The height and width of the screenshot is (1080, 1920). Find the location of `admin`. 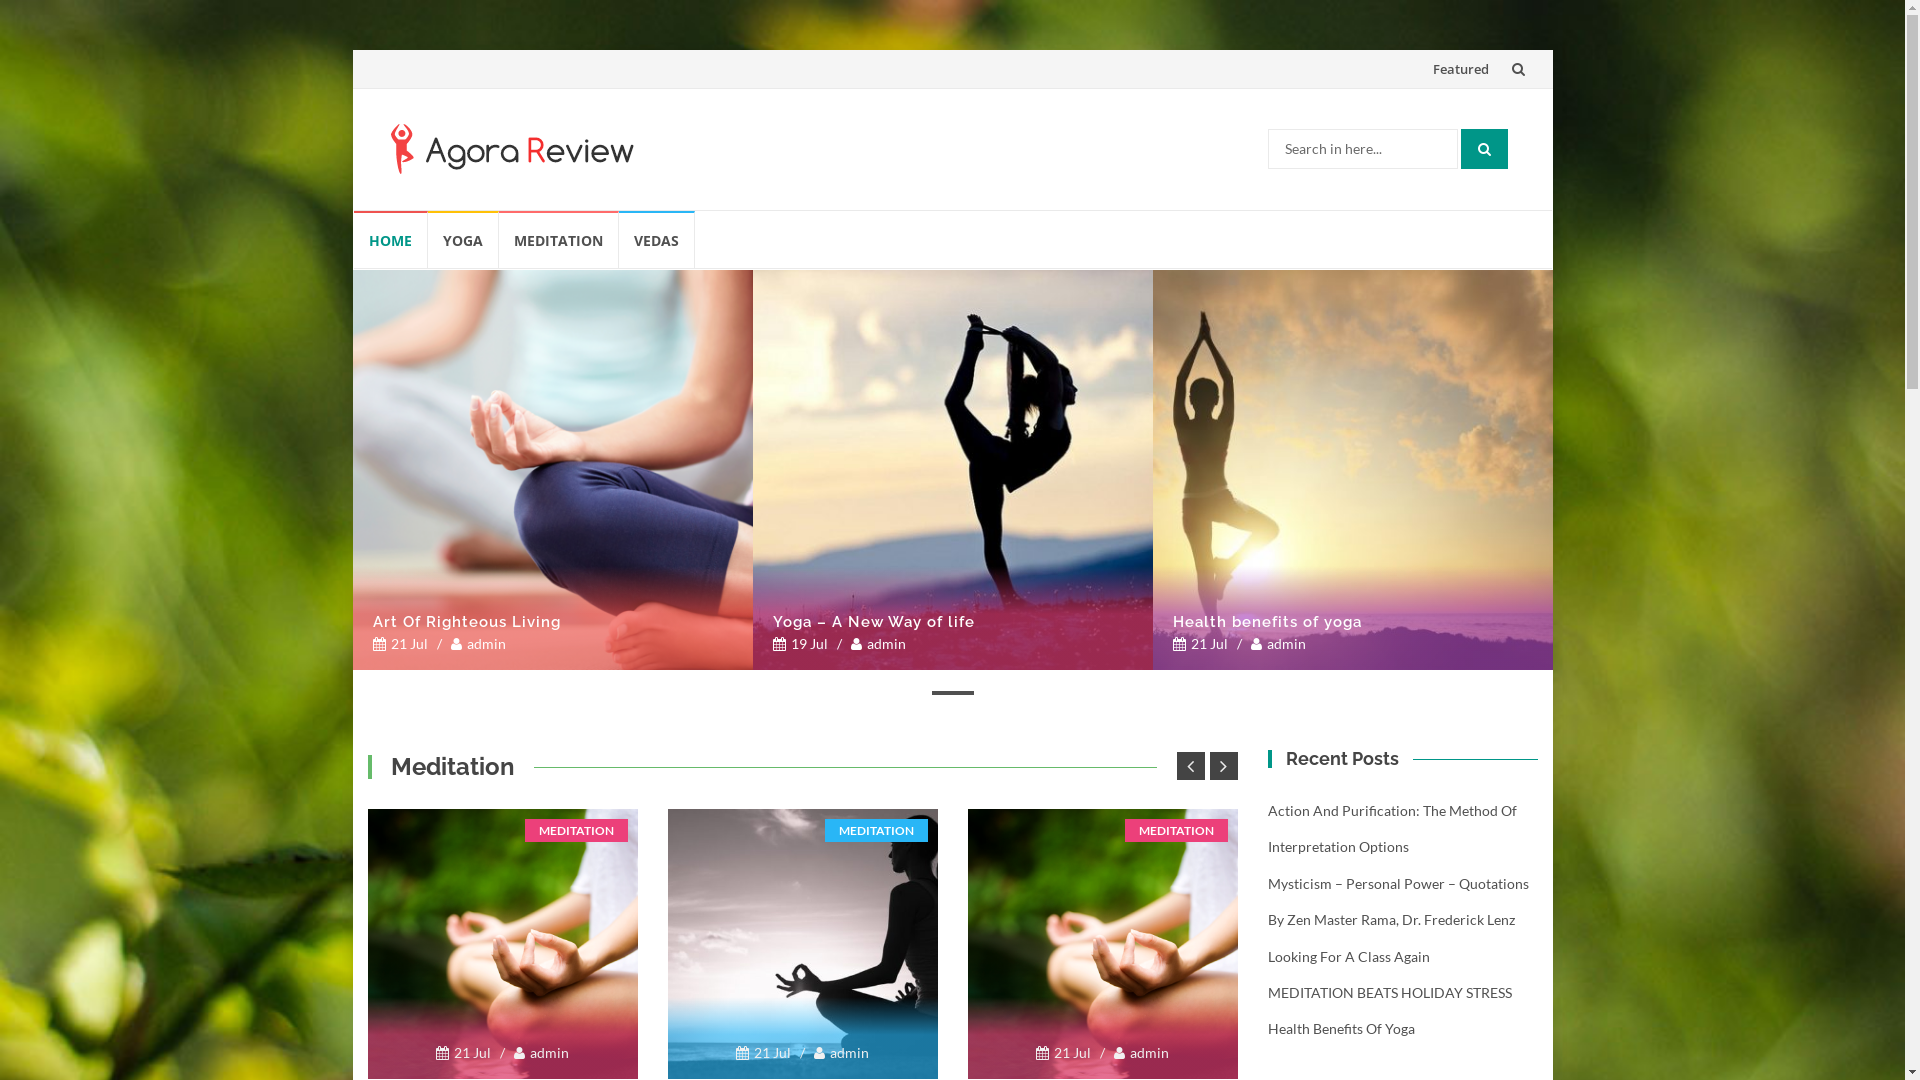

admin is located at coordinates (878, 643).